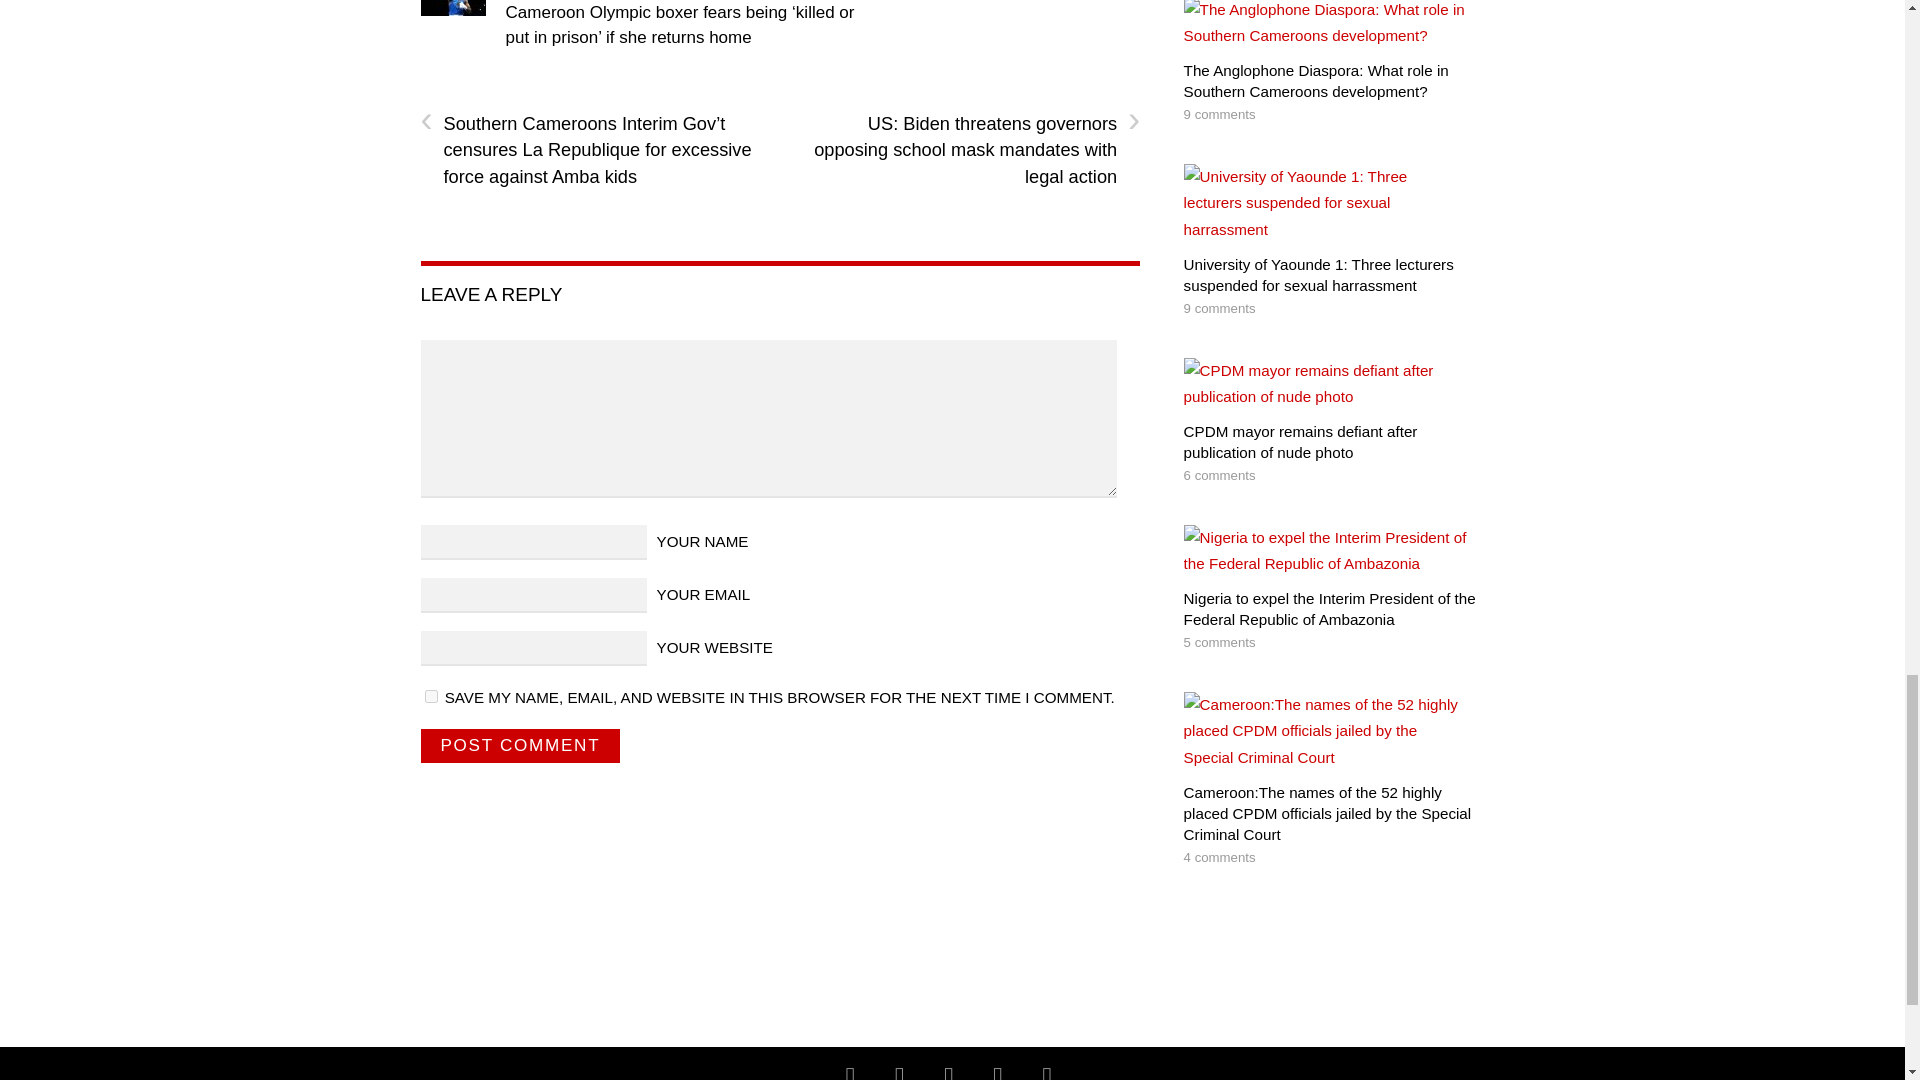 This screenshot has height=1080, width=1920. What do you see at coordinates (430, 696) in the screenshot?
I see `yes` at bounding box center [430, 696].